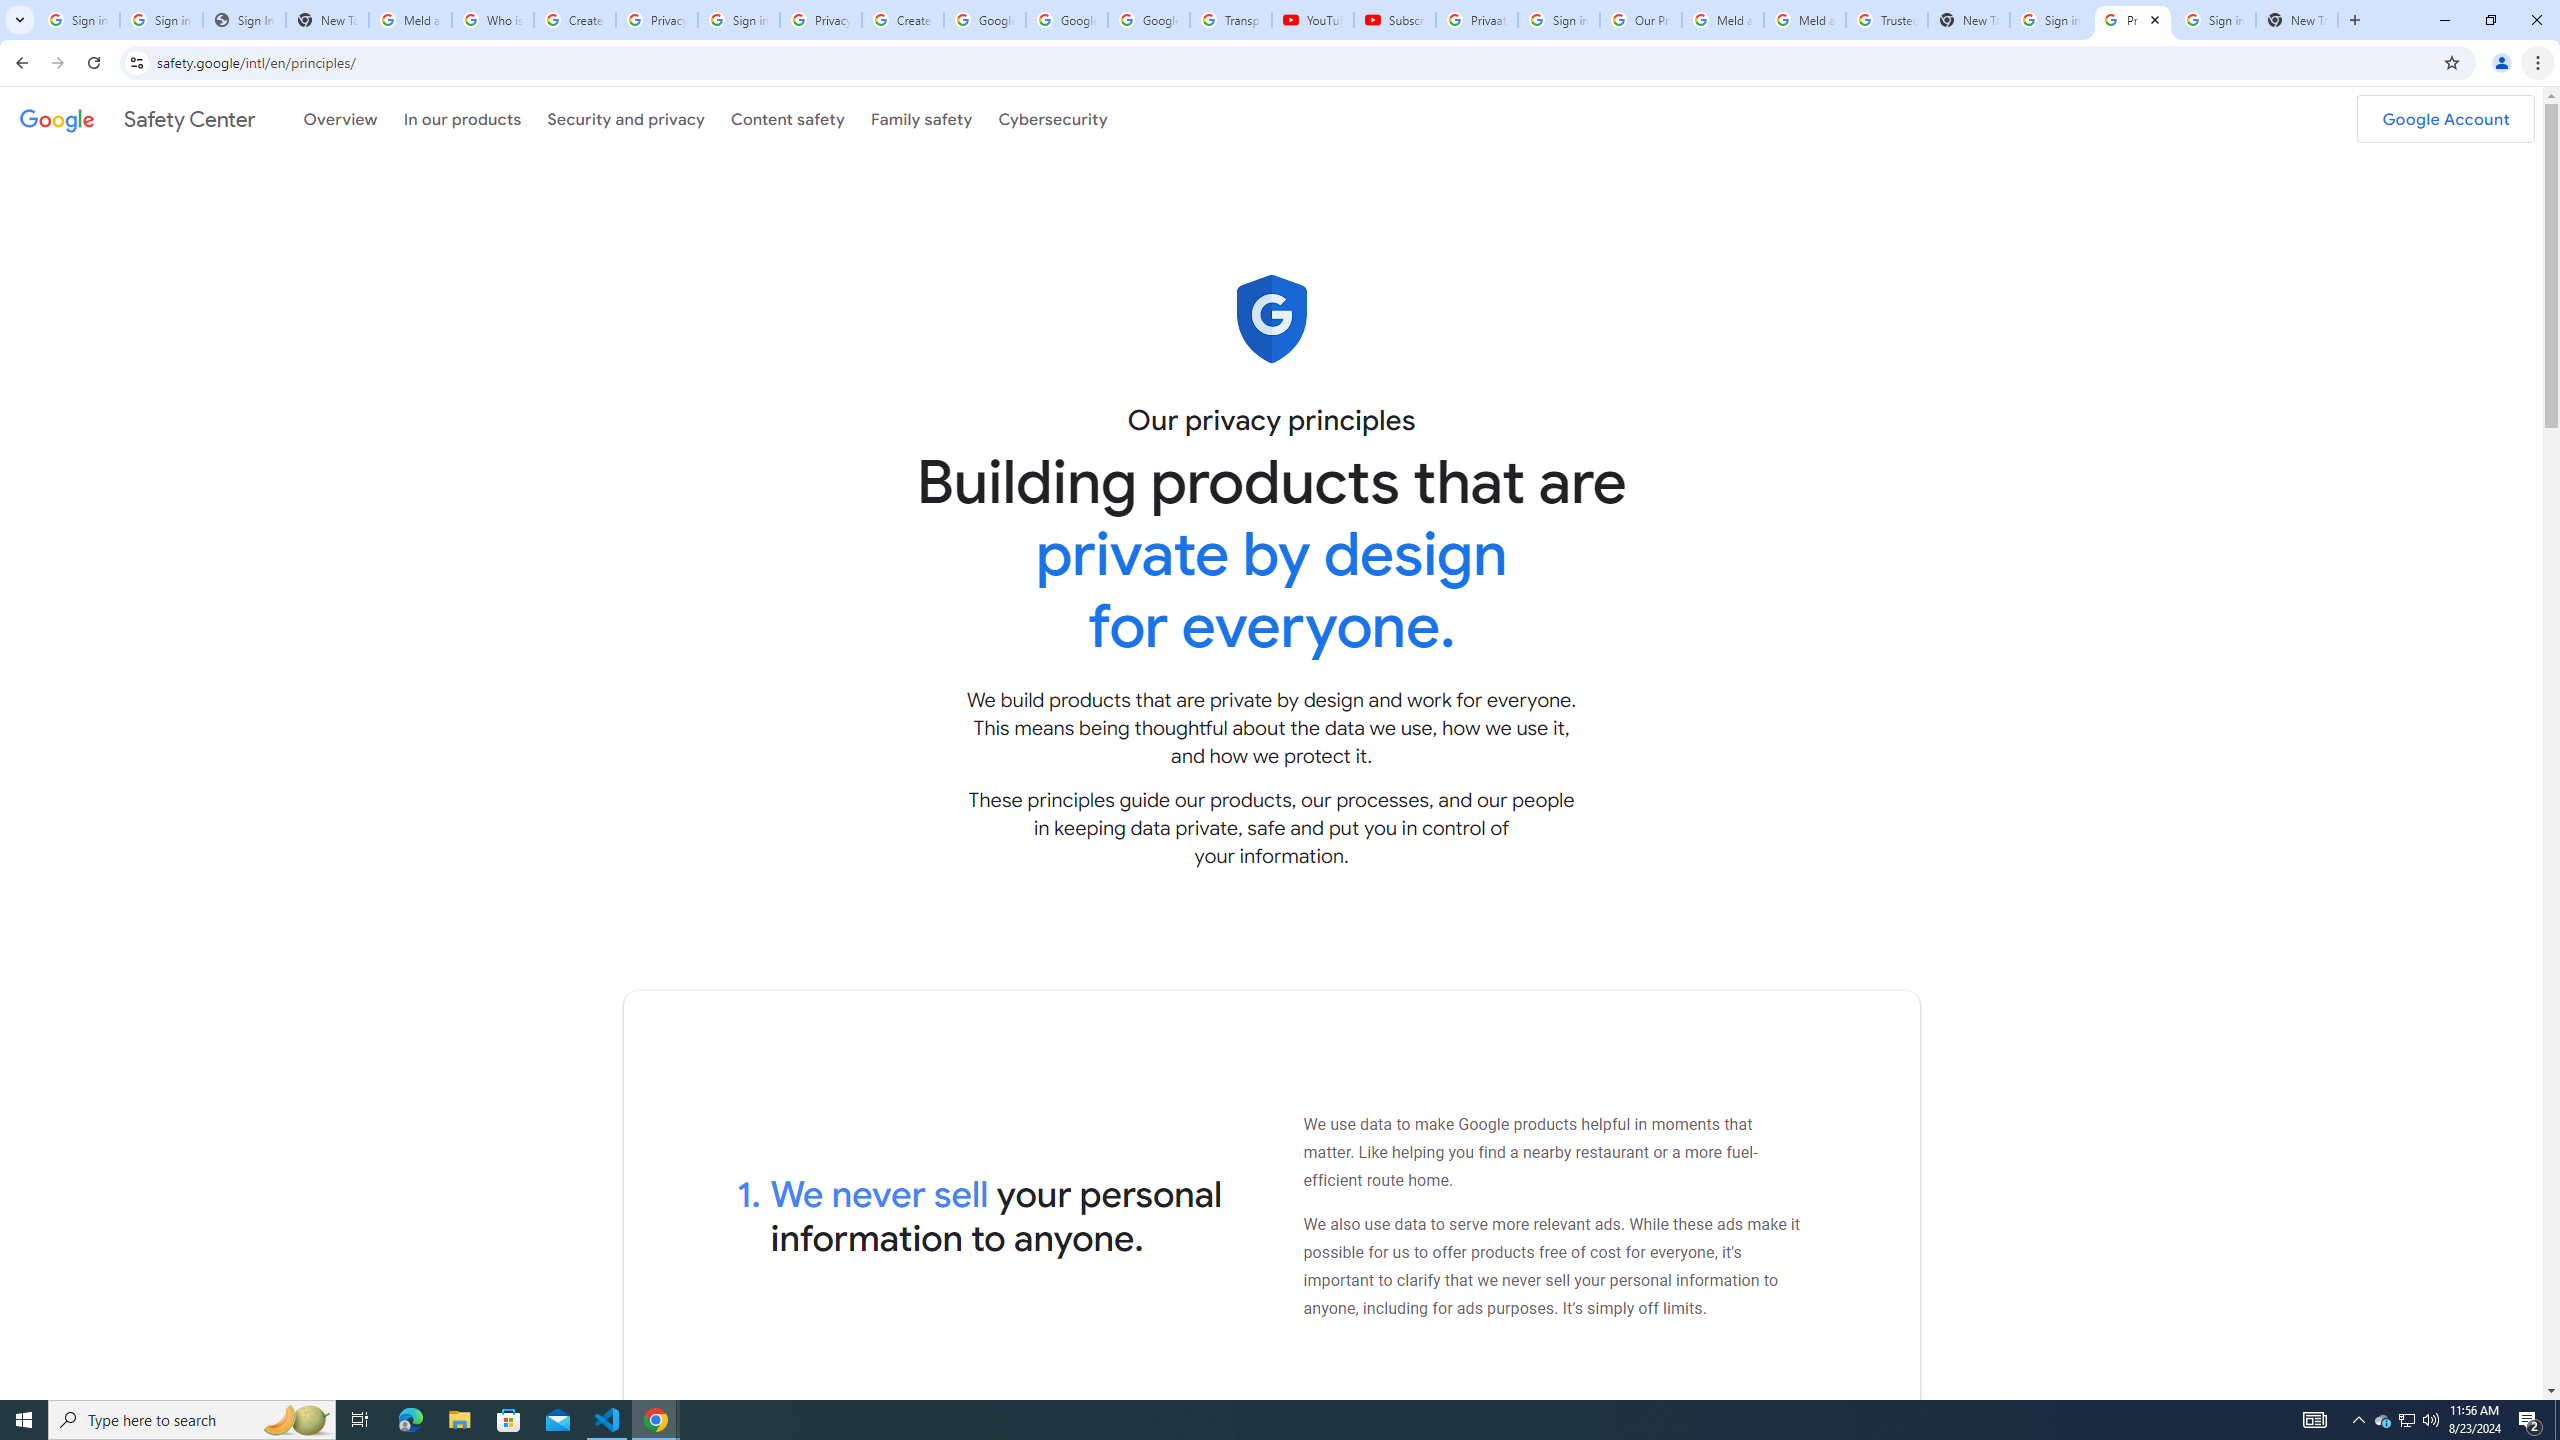 The image size is (2560, 1440). Describe the element at coordinates (2297, 20) in the screenshot. I see `New Tab` at that location.